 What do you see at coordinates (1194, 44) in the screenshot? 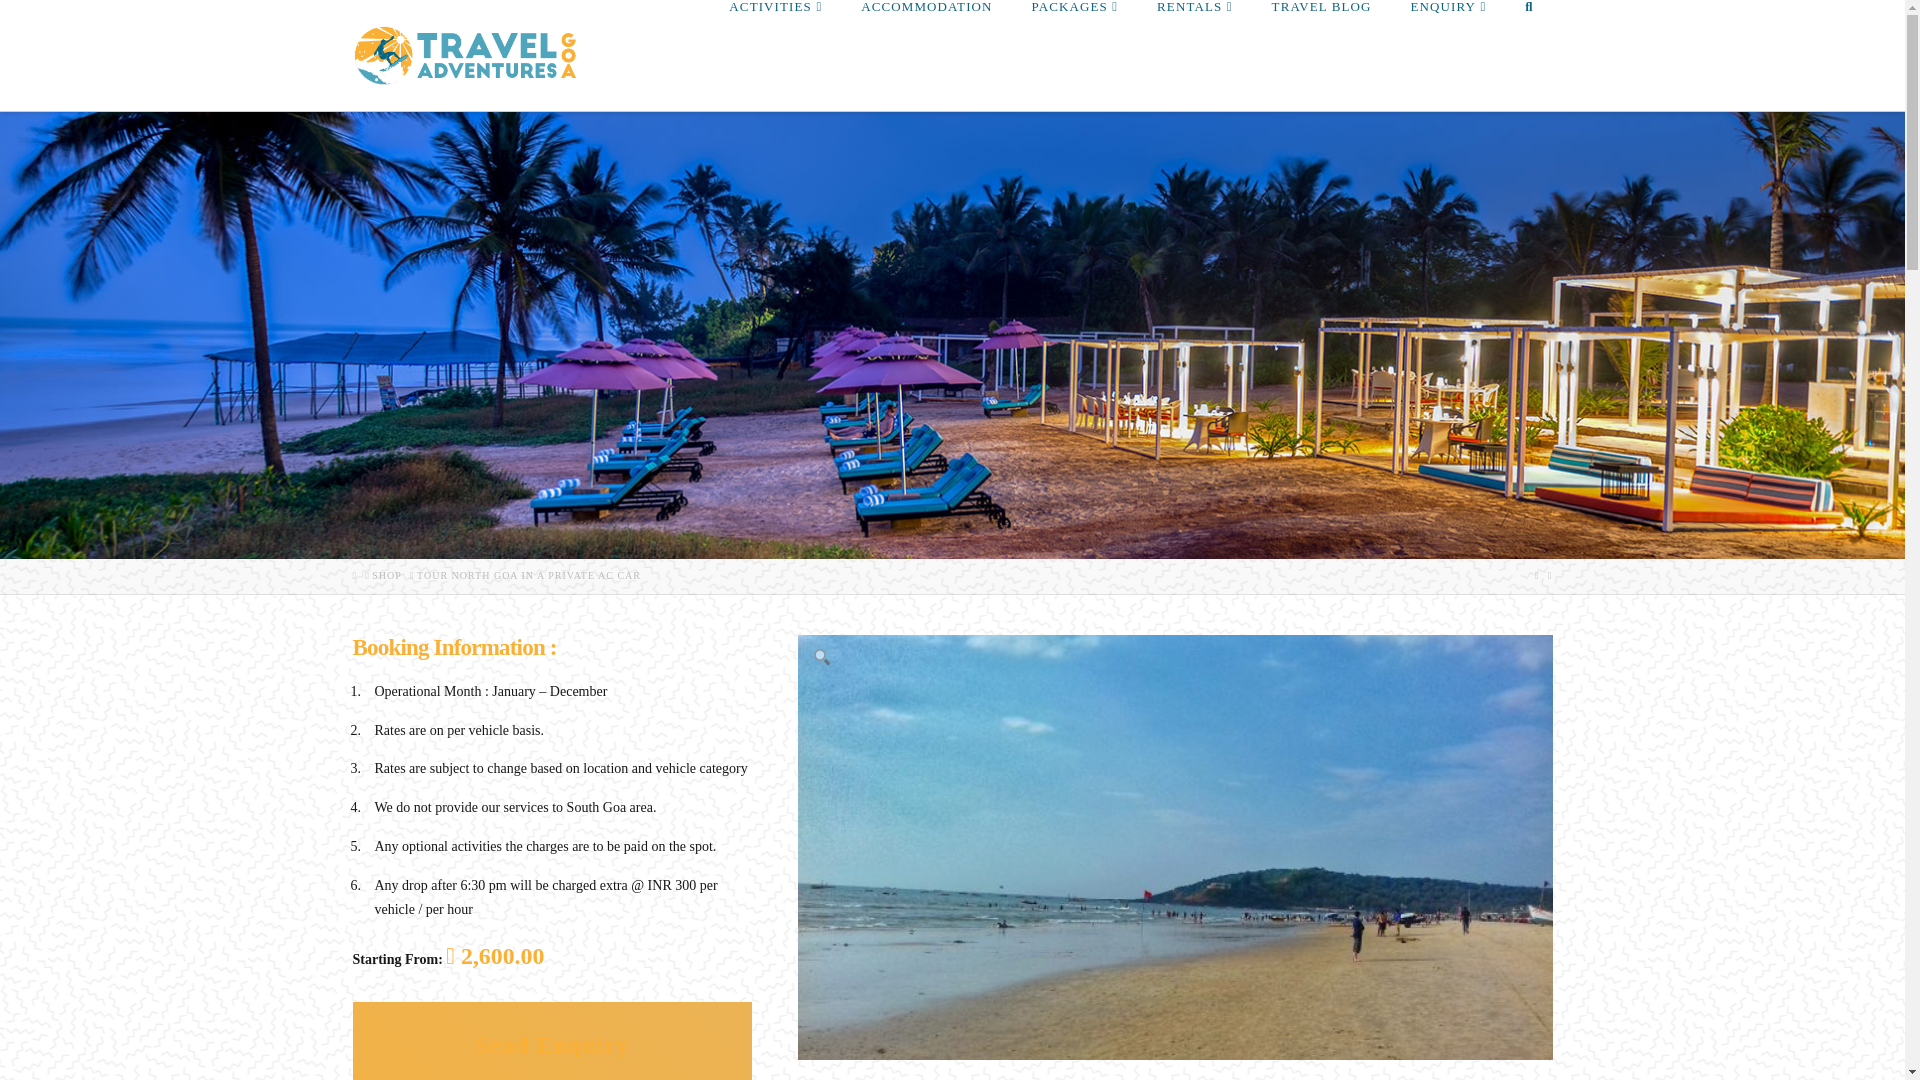
I see `RENTALS` at bounding box center [1194, 44].